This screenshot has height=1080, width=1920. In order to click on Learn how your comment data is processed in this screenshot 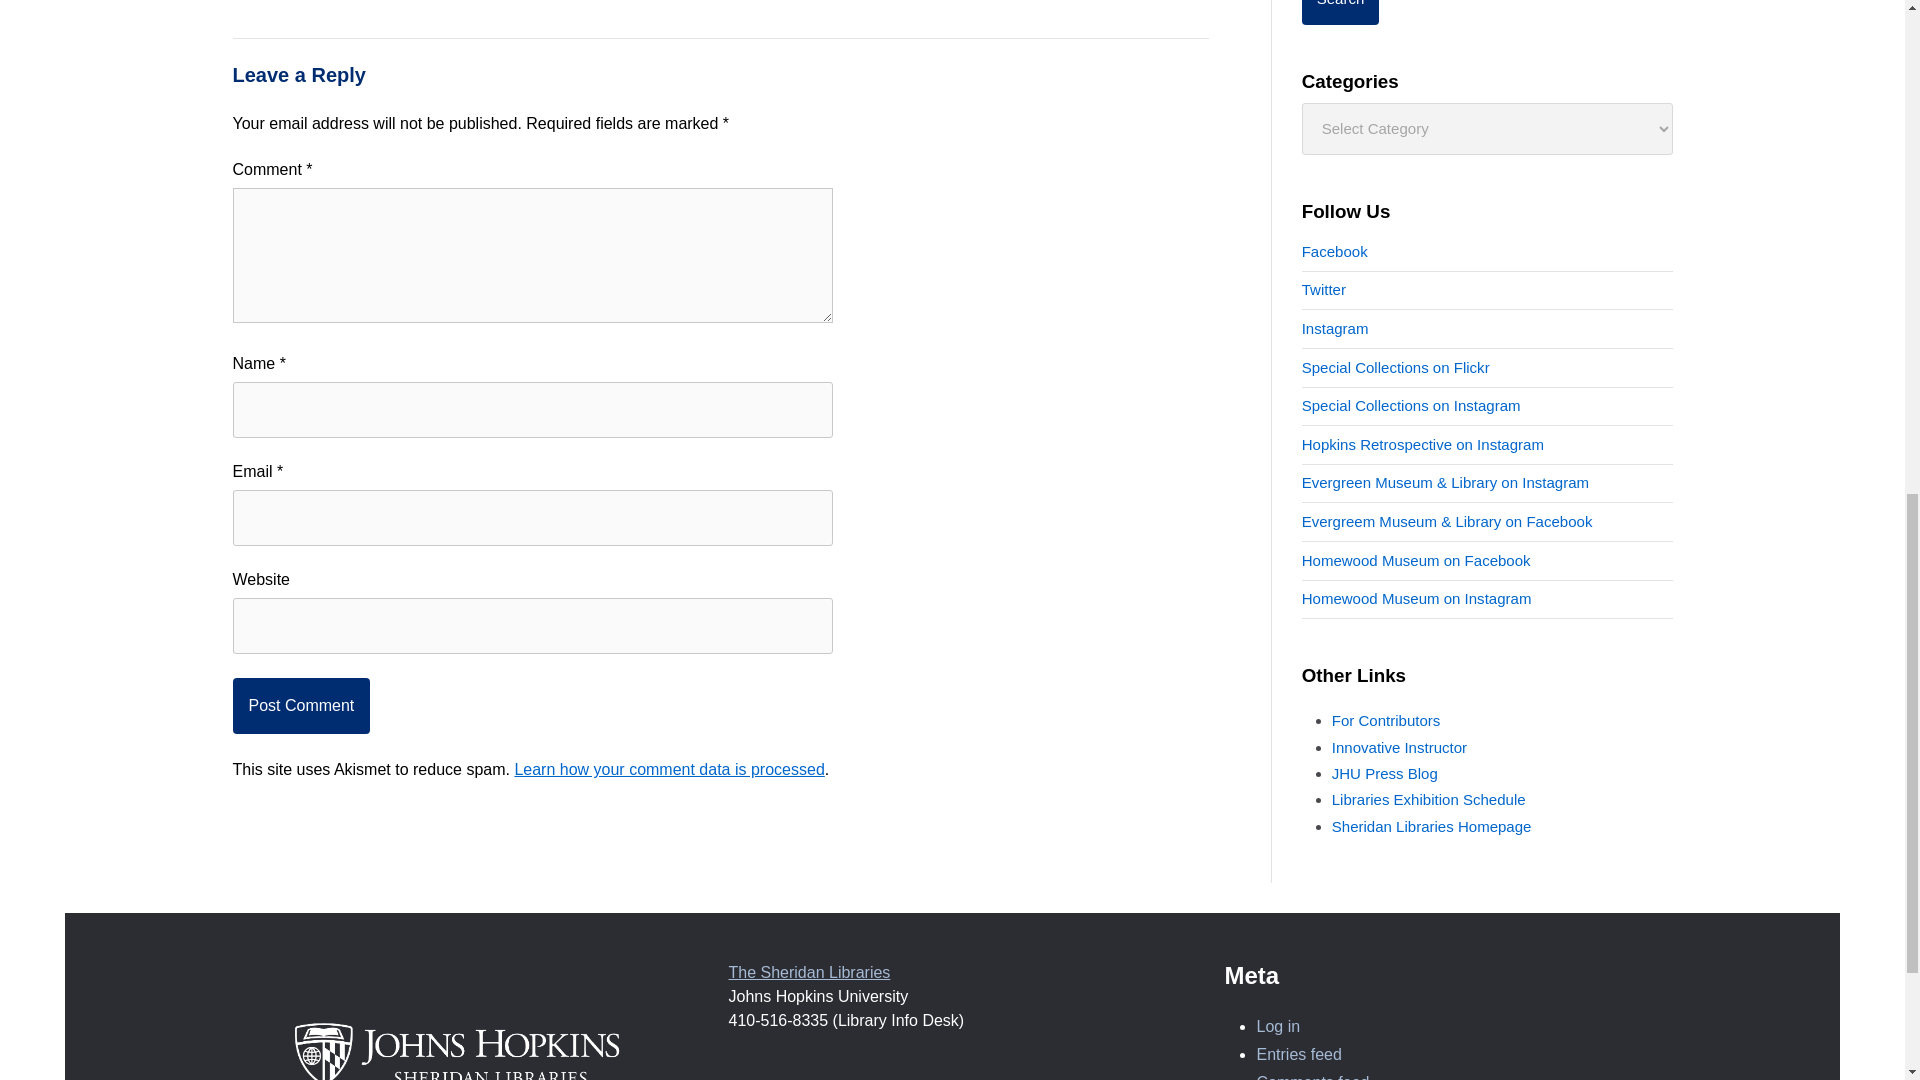, I will do `click(668, 769)`.